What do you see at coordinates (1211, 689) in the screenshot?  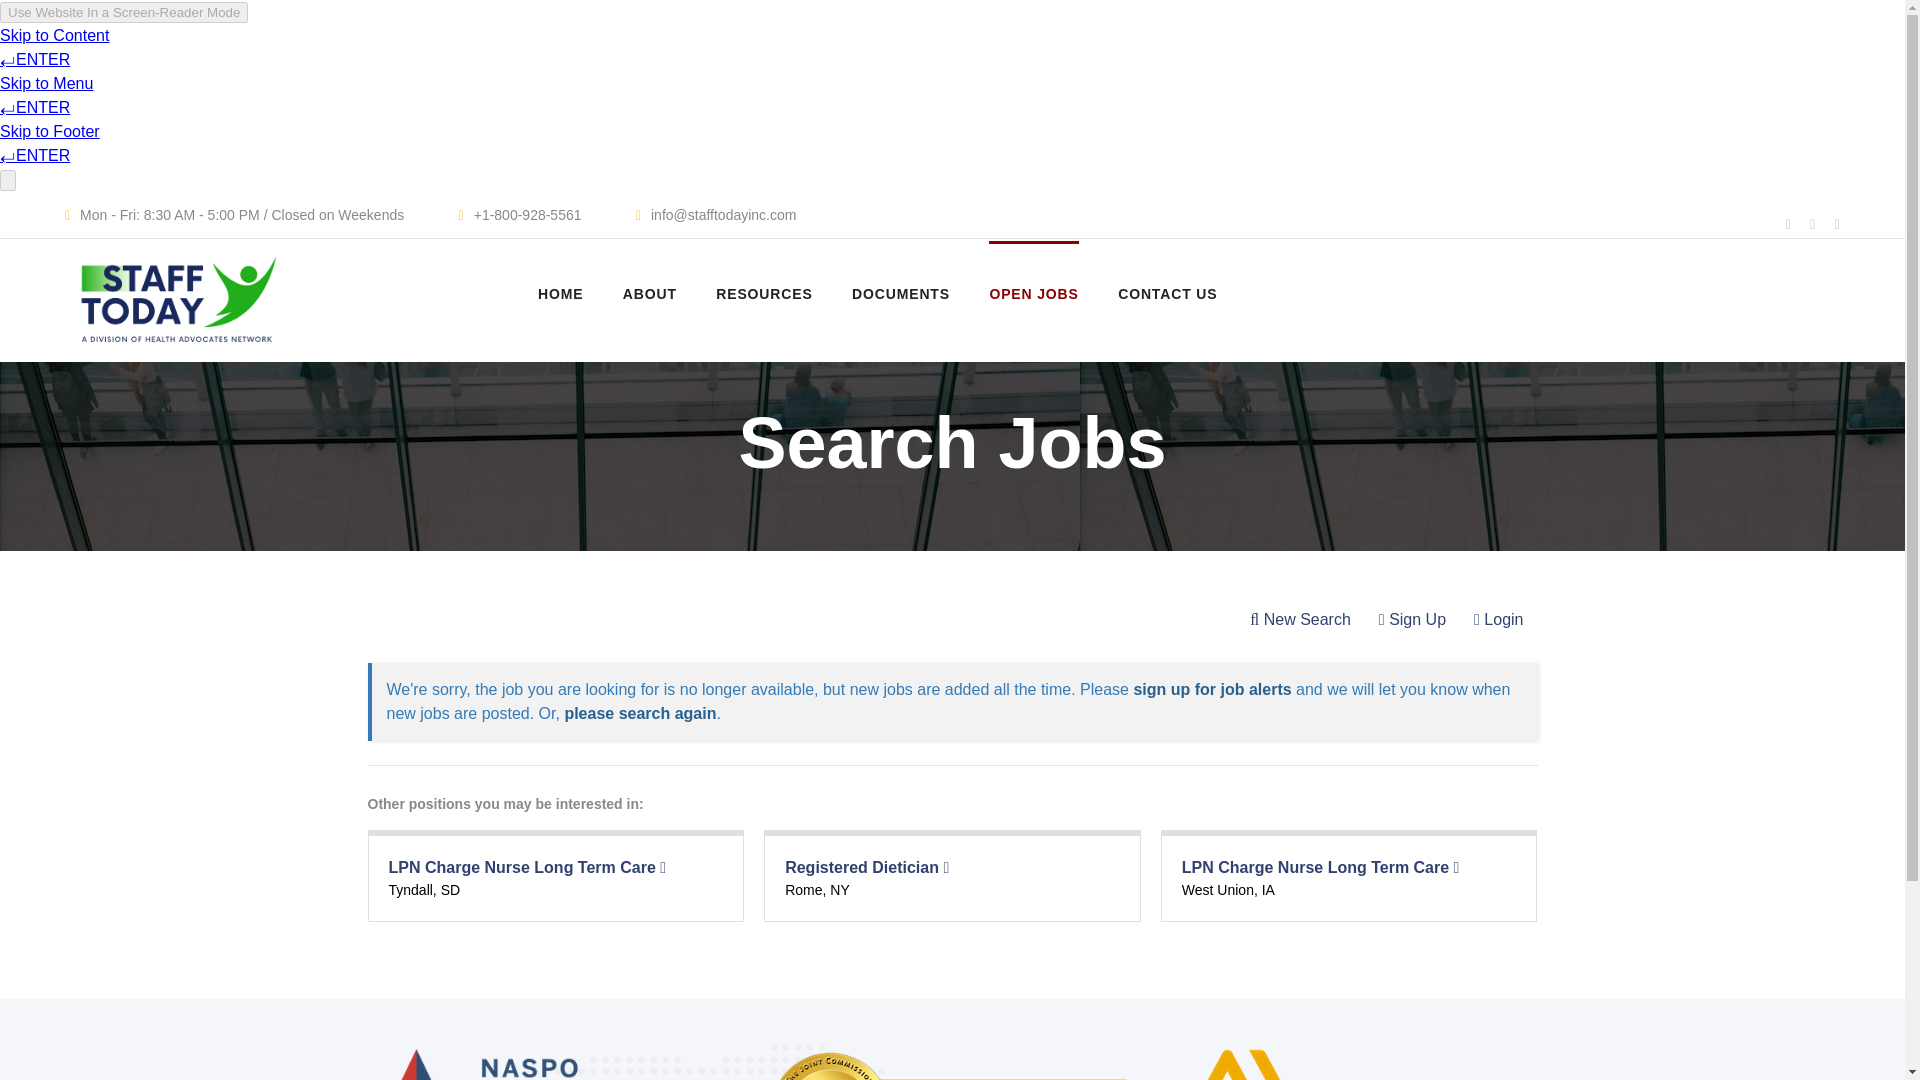 I see `sign up for job alerts` at bounding box center [1211, 689].